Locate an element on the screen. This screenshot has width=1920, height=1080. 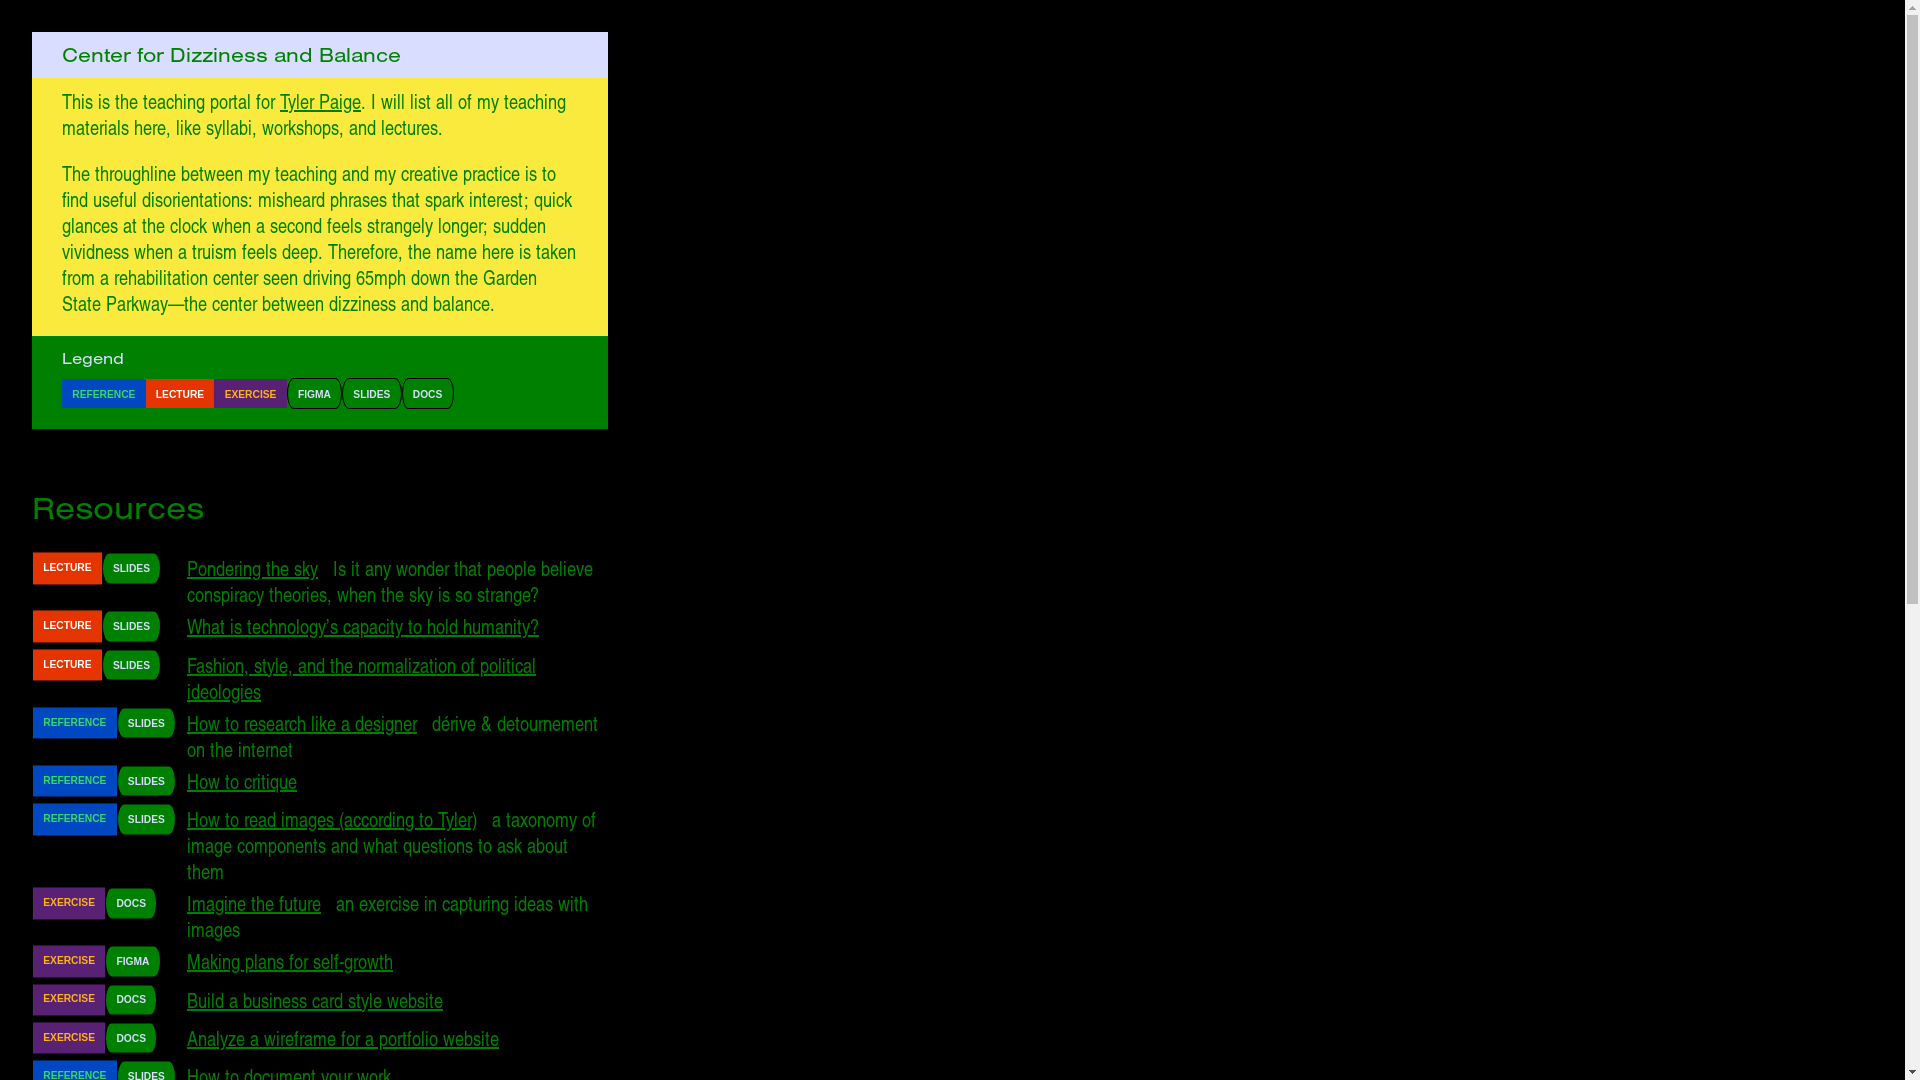
REFERENCE is located at coordinates (104, 394).